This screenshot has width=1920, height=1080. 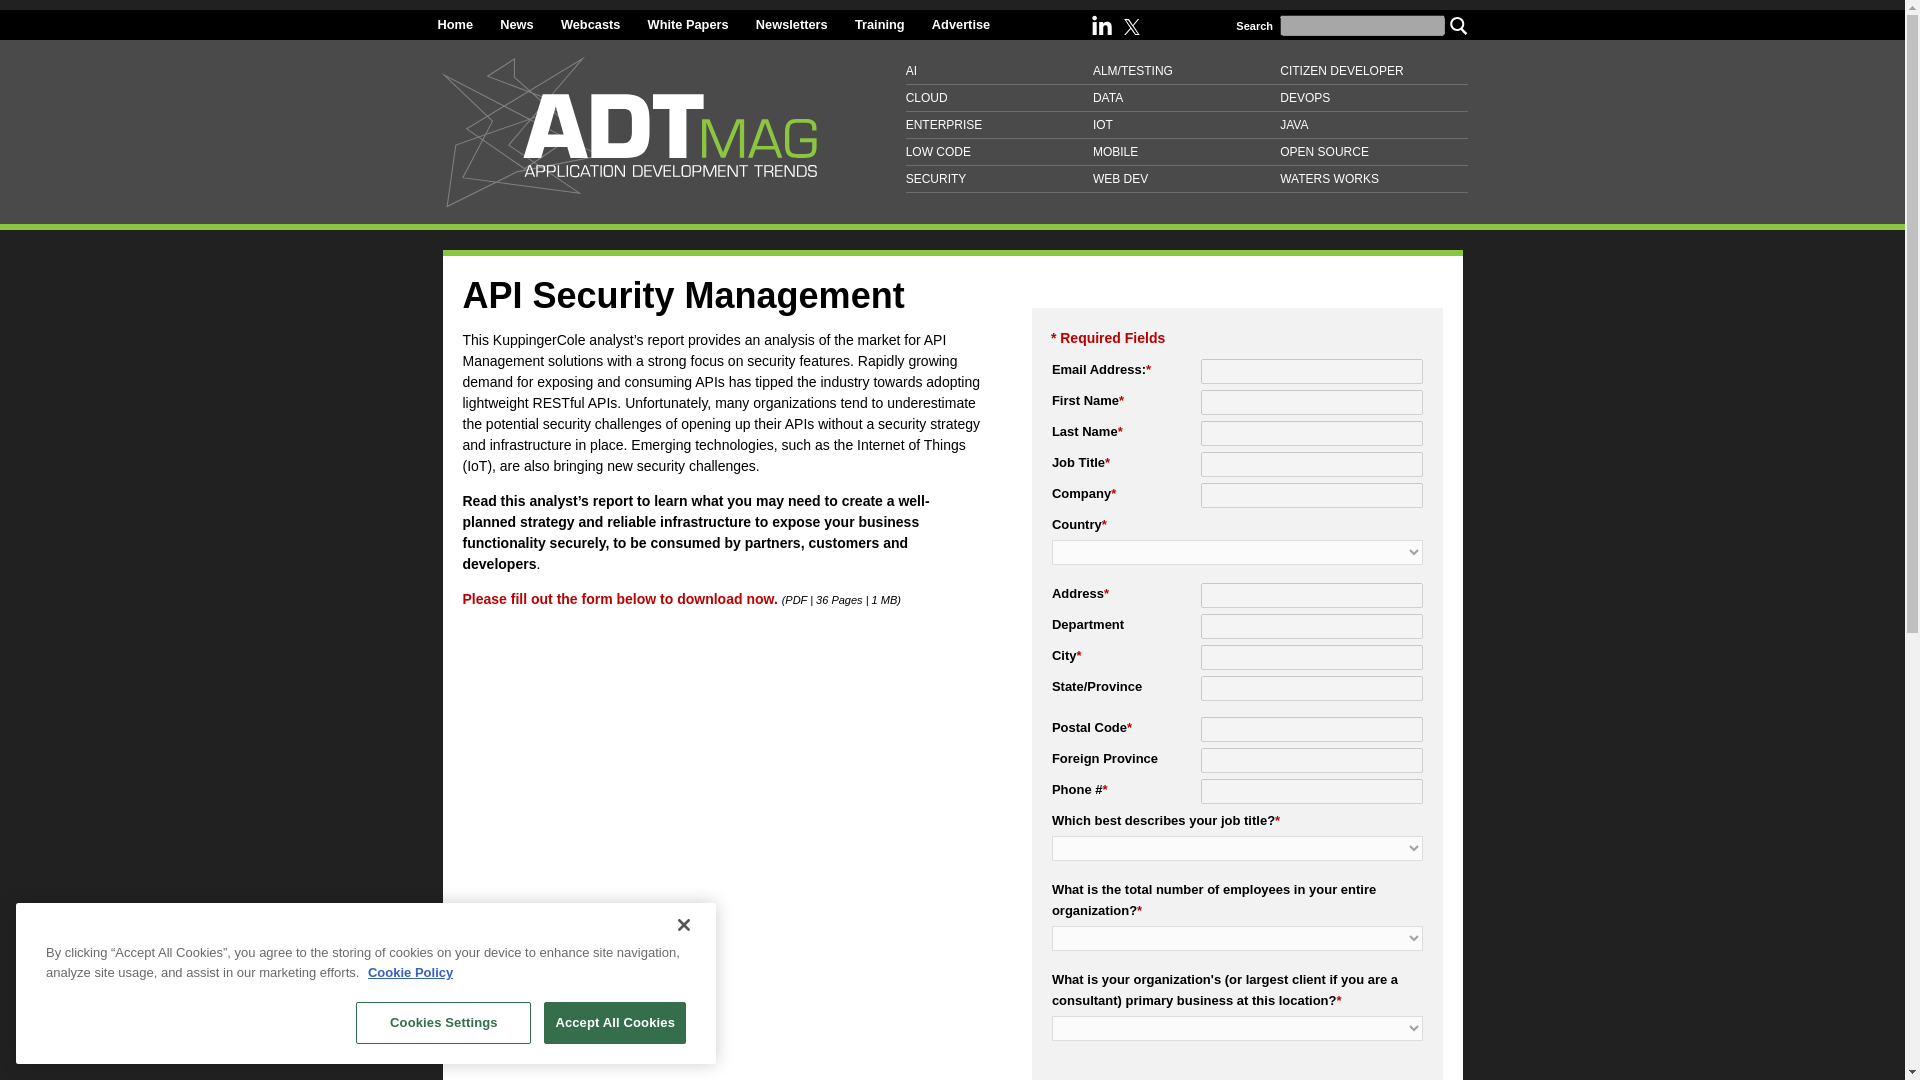 I want to click on DATA, so click(x=1186, y=98).